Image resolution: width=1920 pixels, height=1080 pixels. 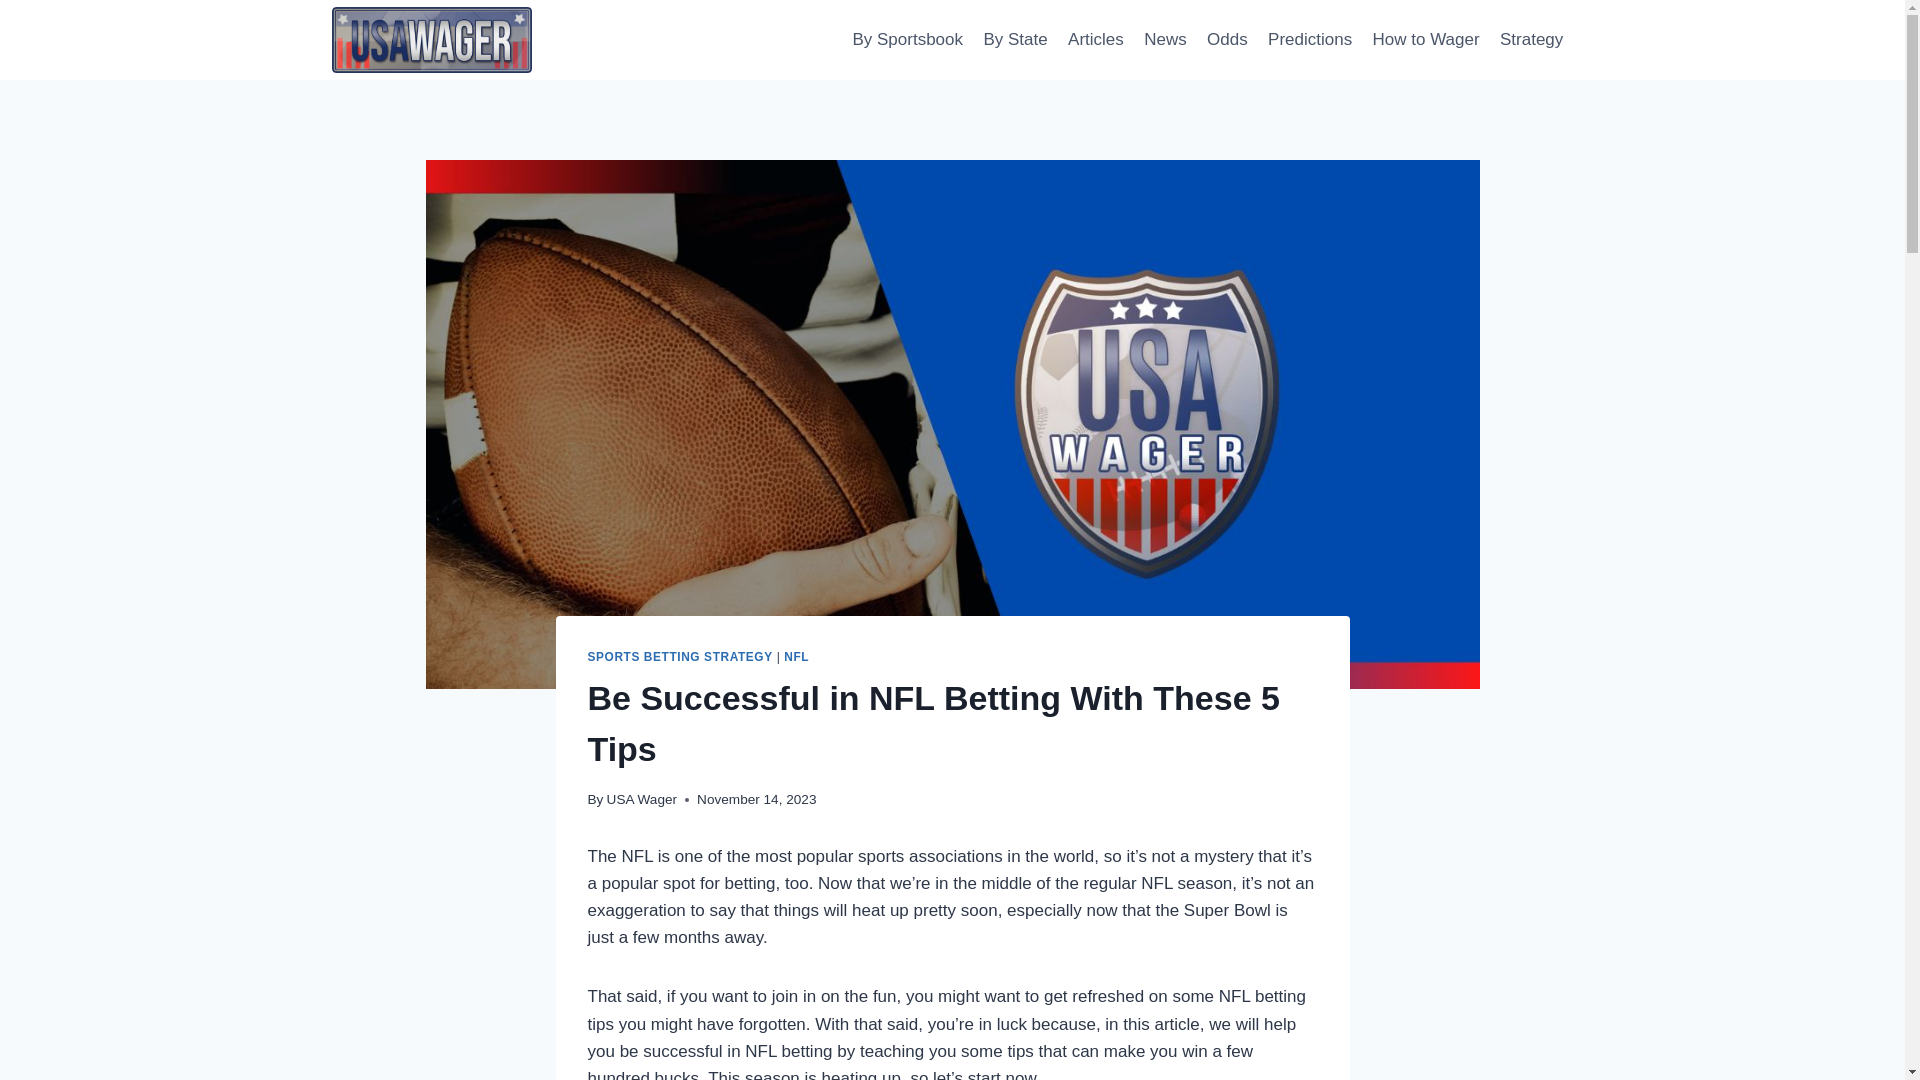 What do you see at coordinates (908, 40) in the screenshot?
I see `By Sportsbook` at bounding box center [908, 40].